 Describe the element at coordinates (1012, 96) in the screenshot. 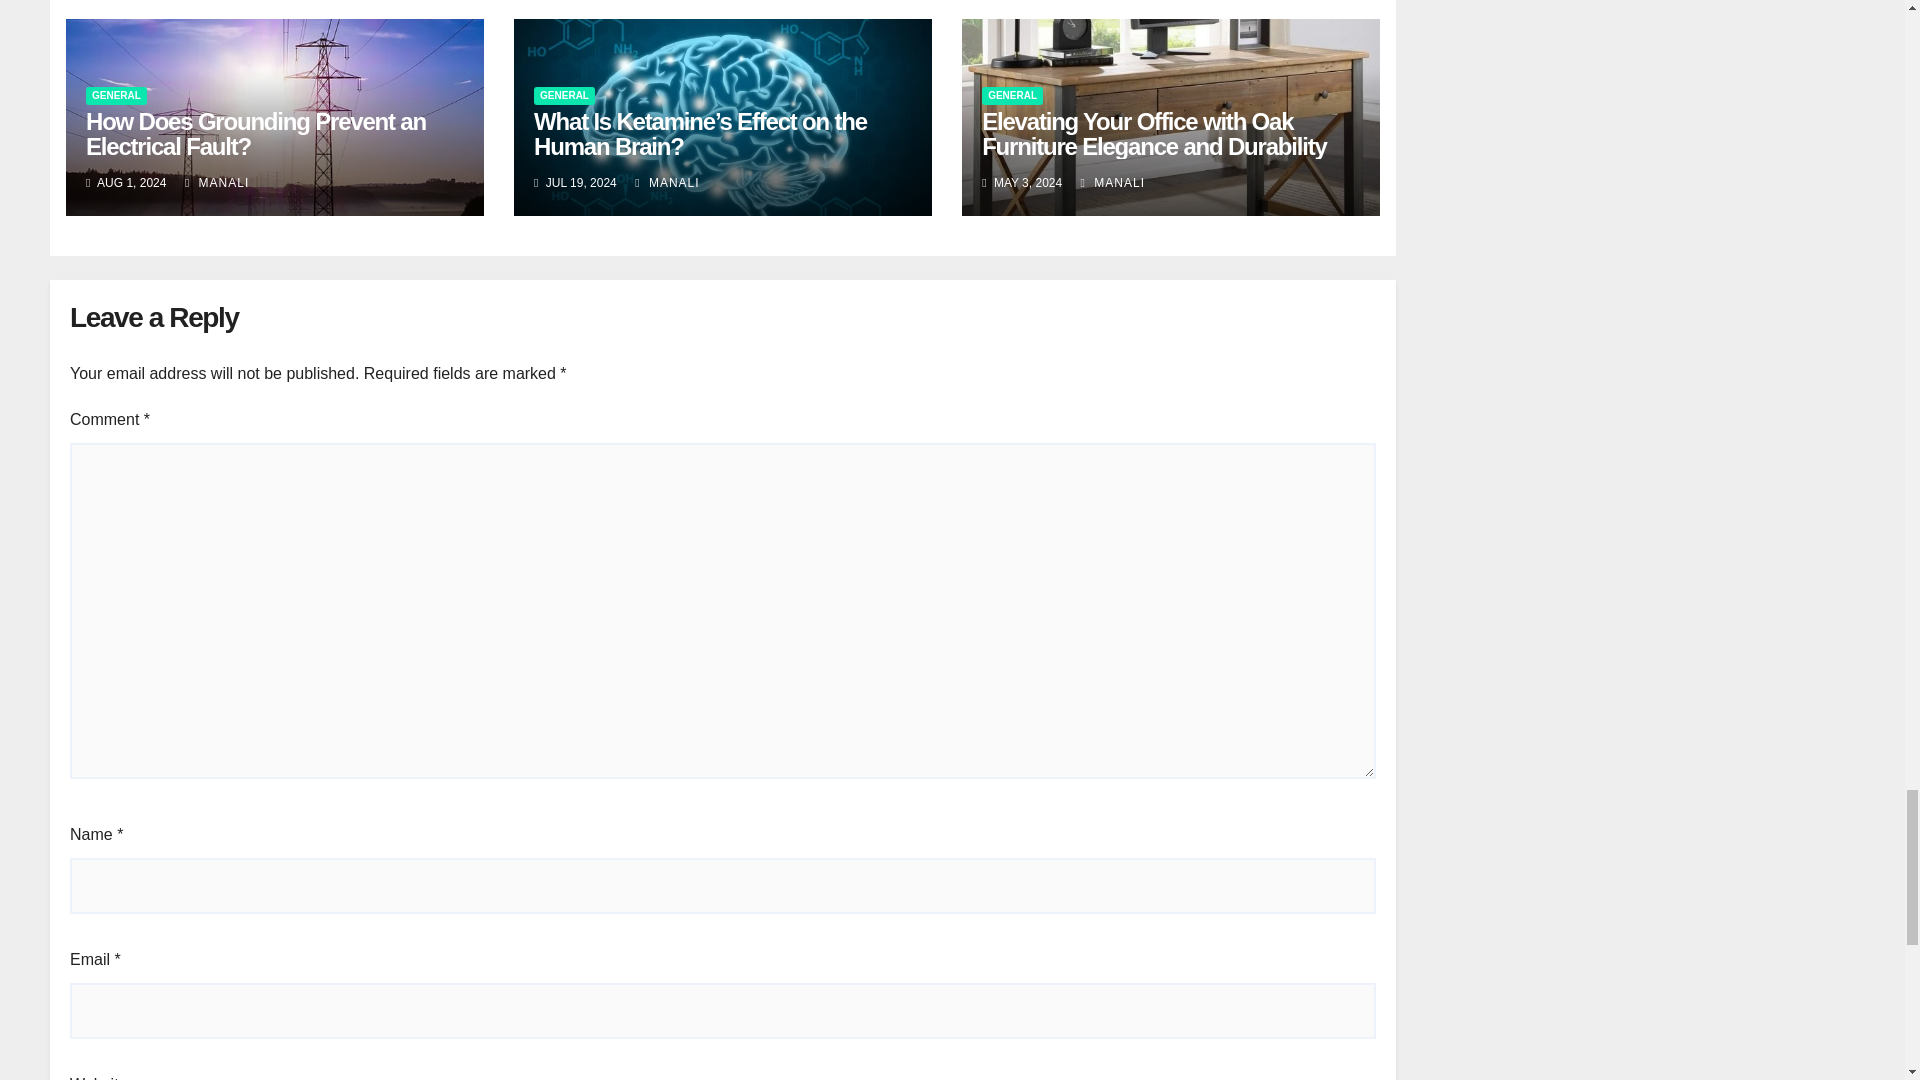

I see `GENERAL` at that location.